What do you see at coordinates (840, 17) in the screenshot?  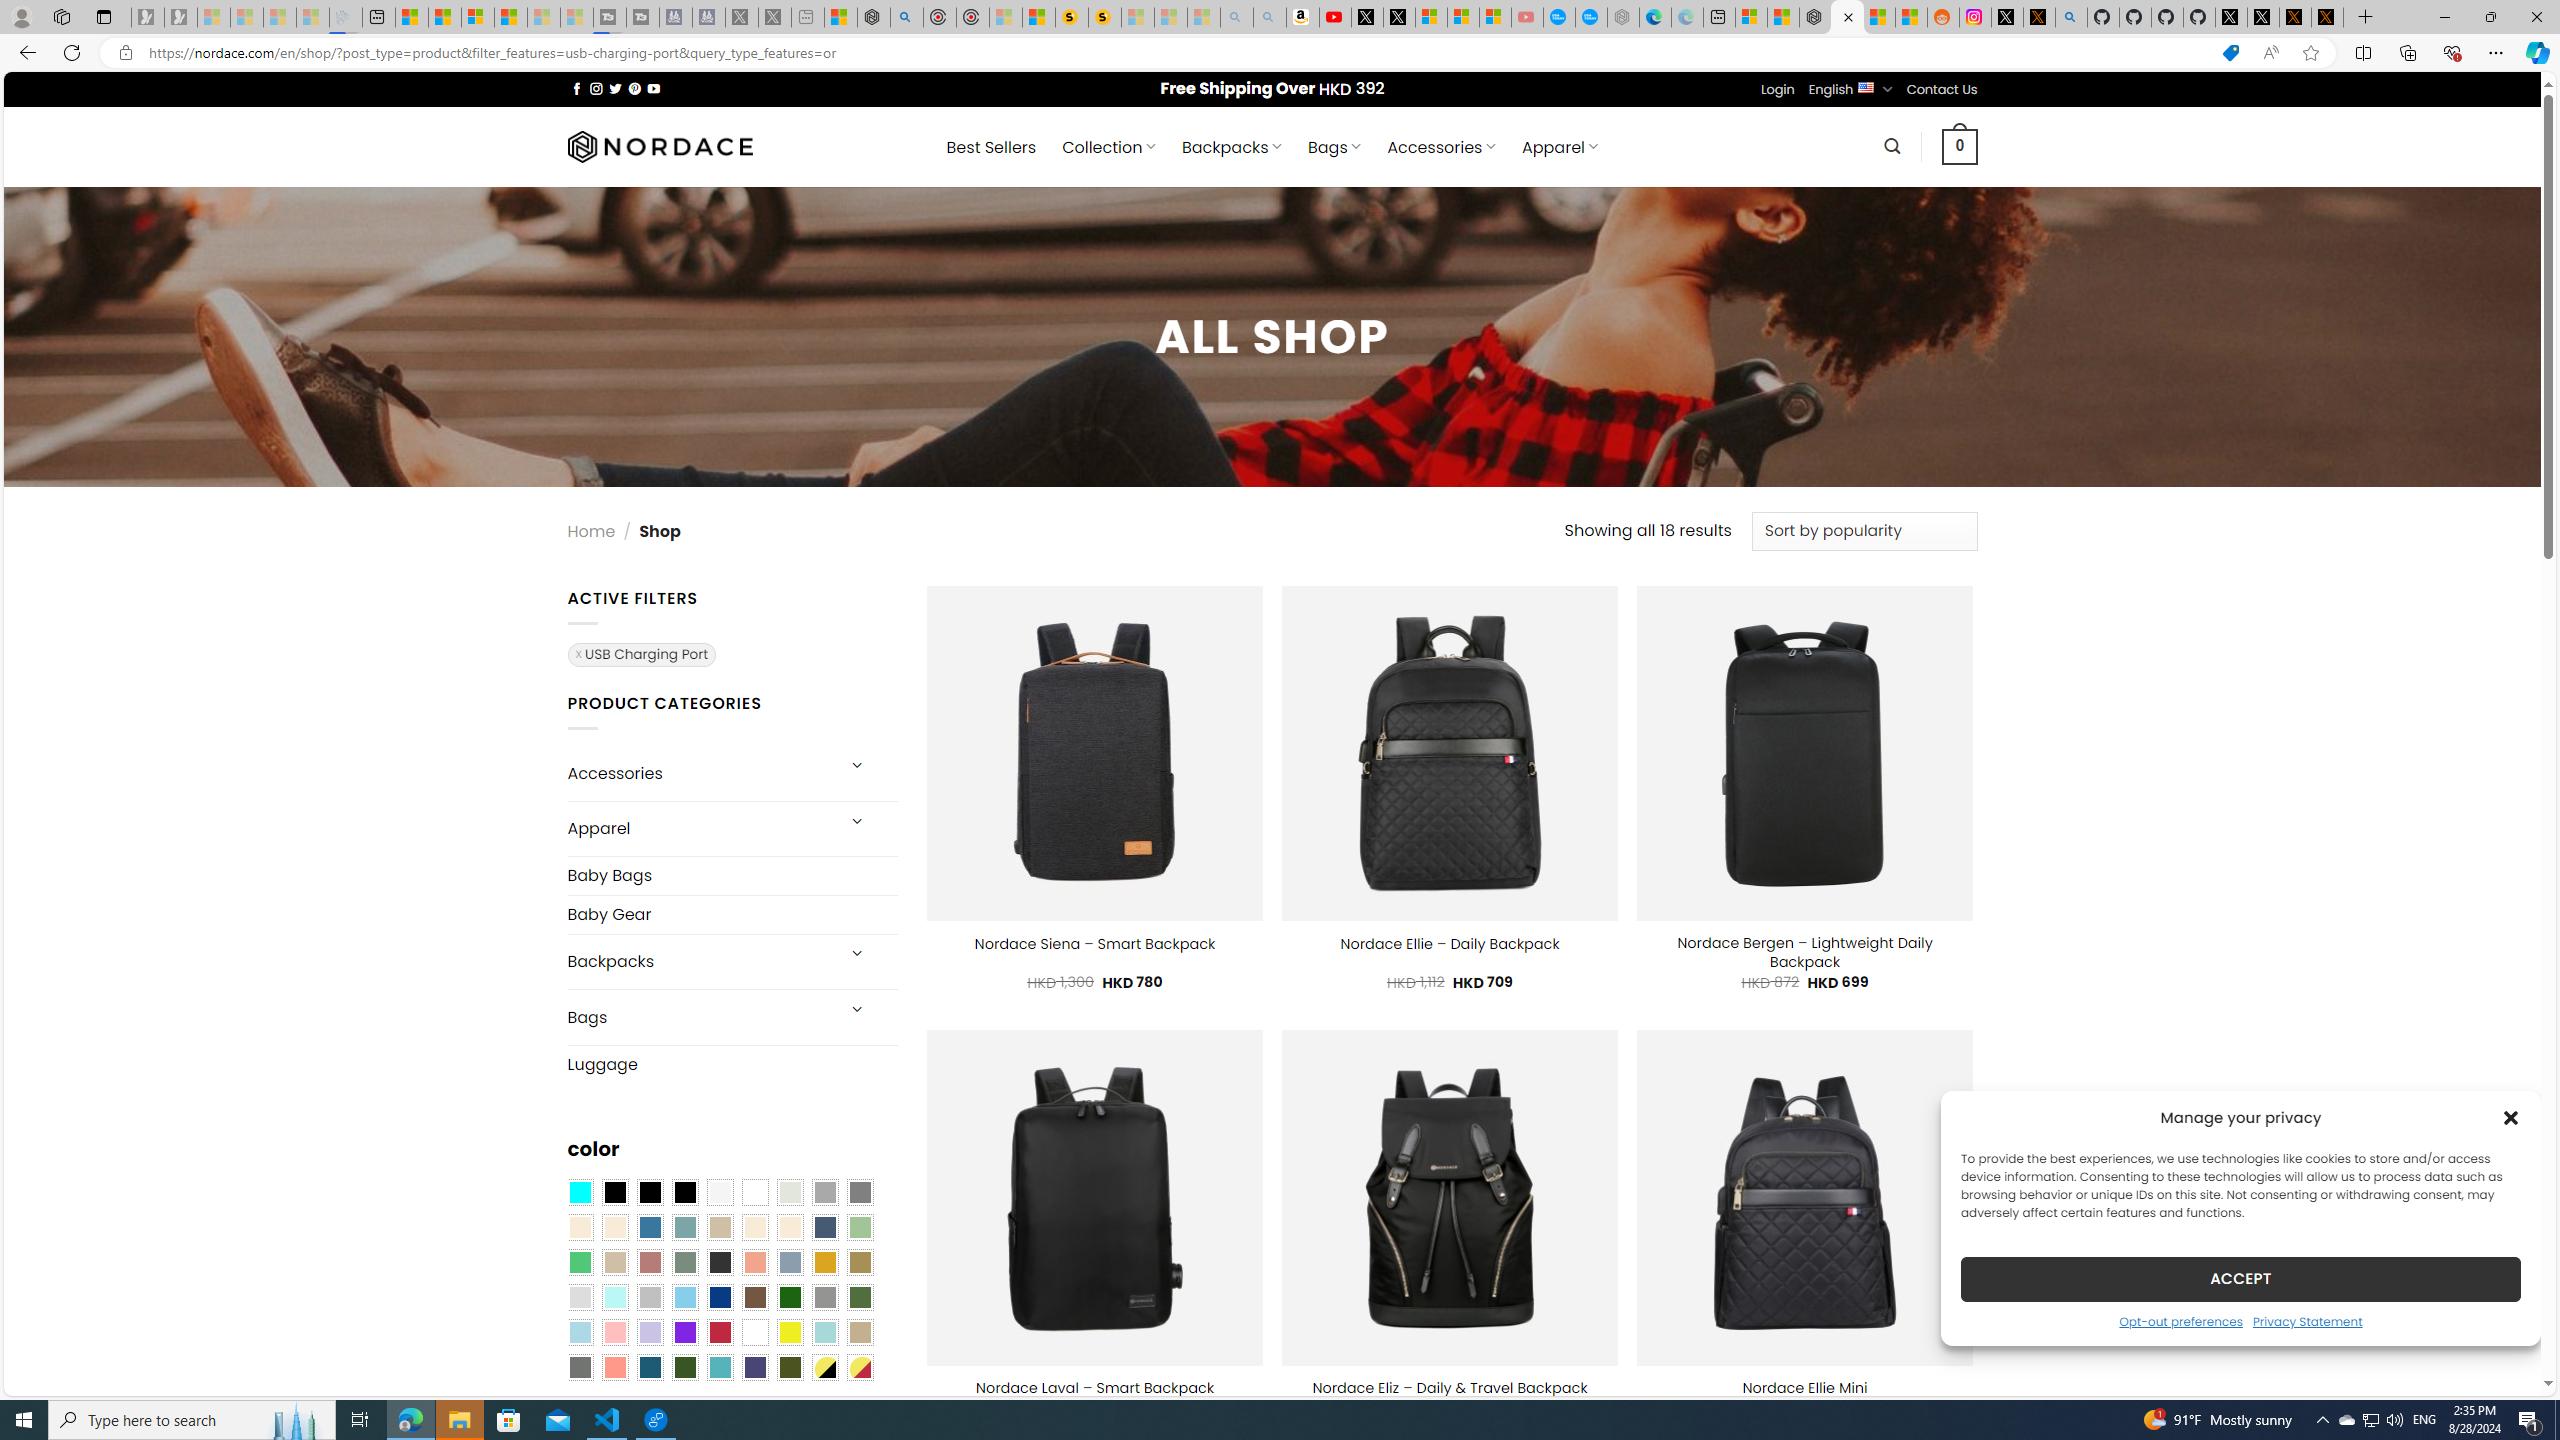 I see `Wildlife - MSN` at bounding box center [840, 17].